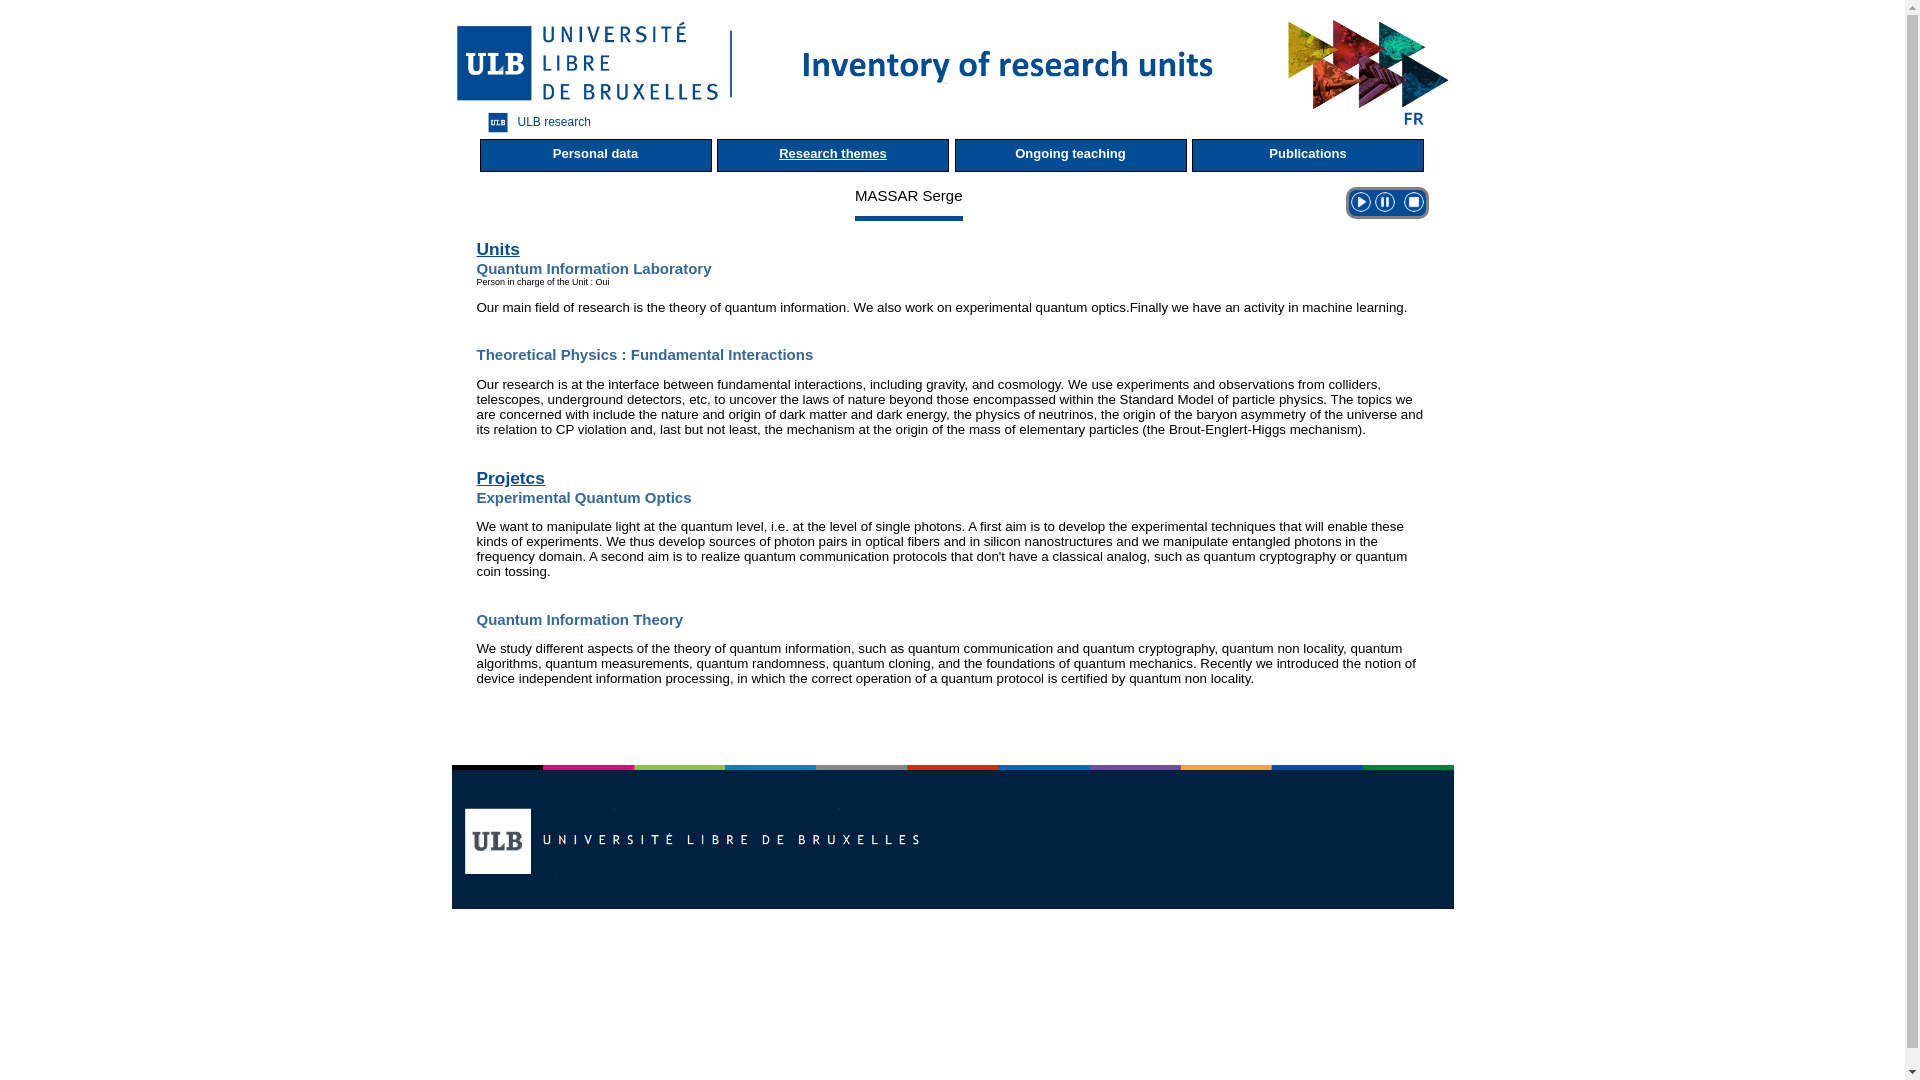 This screenshot has width=1920, height=1080. What do you see at coordinates (593, 268) in the screenshot?
I see `Quantum Information Laboratory` at bounding box center [593, 268].